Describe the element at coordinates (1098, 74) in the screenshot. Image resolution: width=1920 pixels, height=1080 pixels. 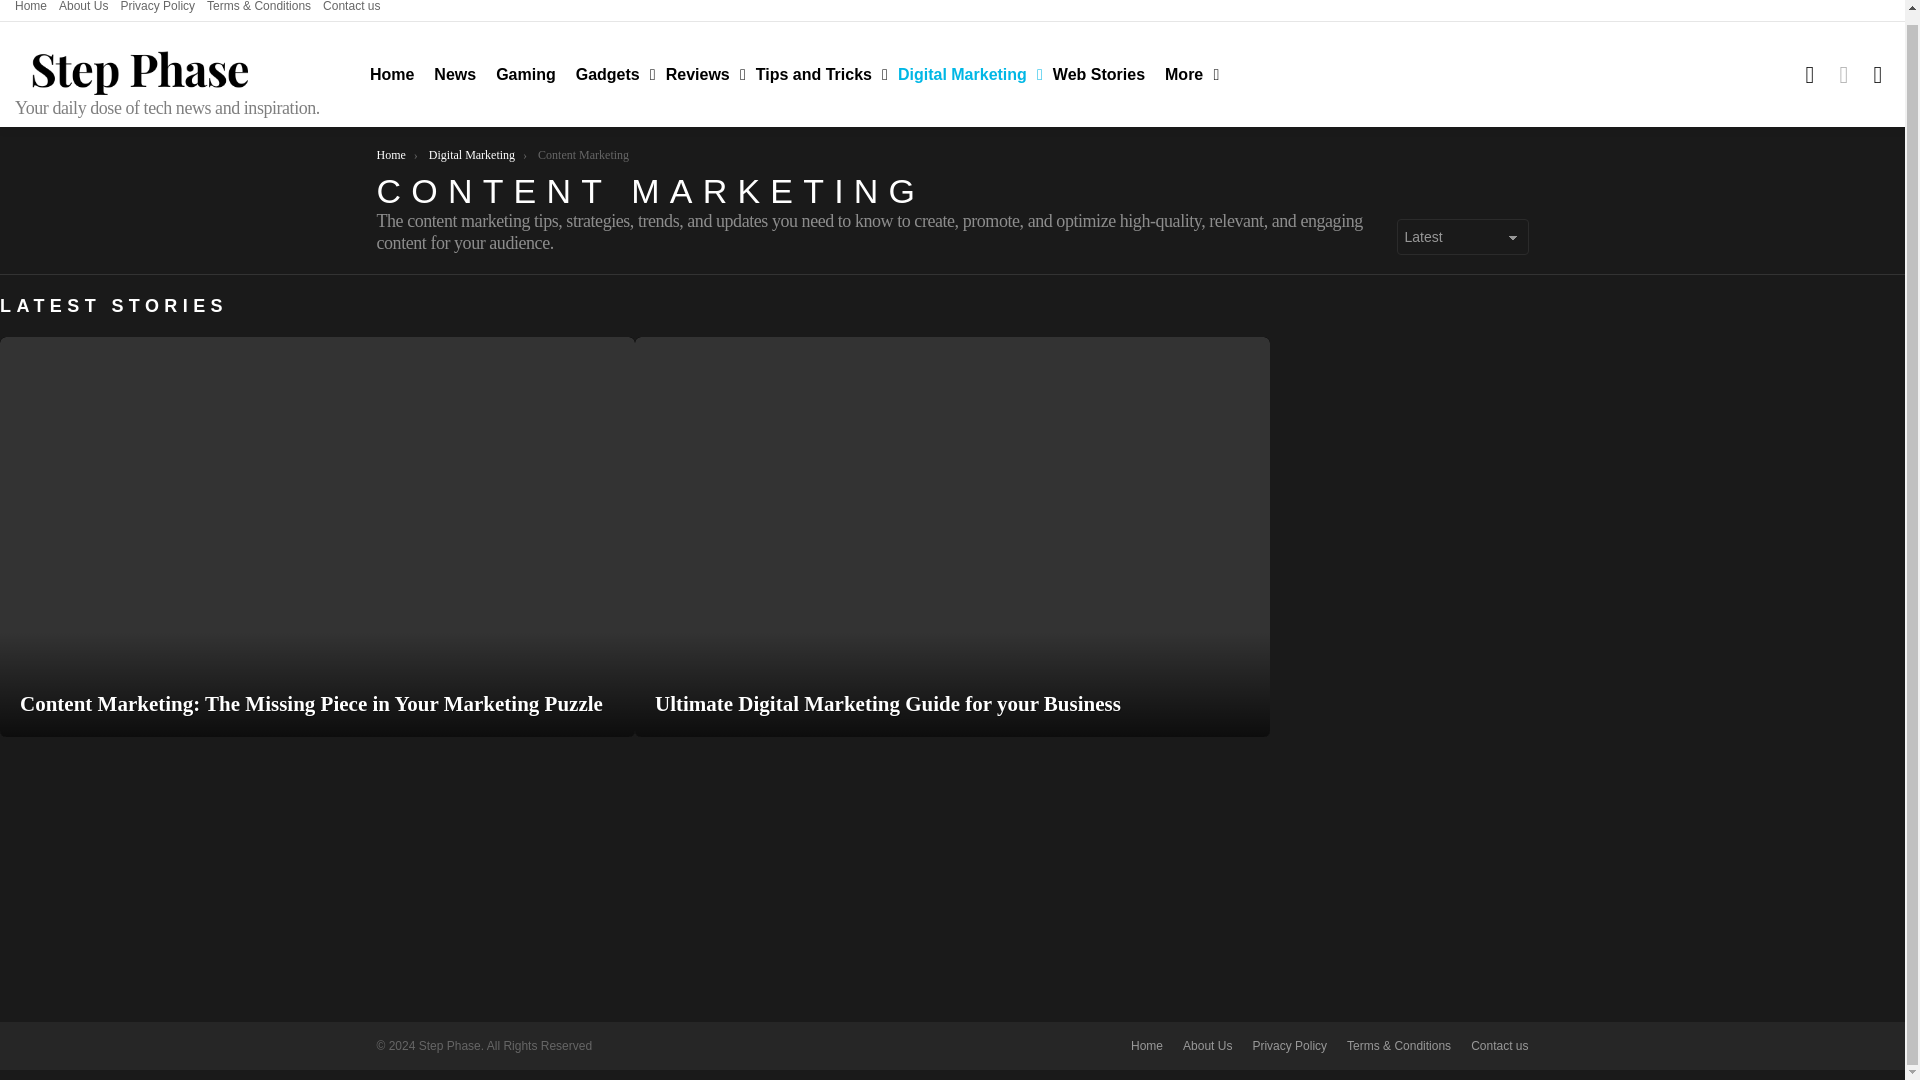
I see `Web Stories` at that location.